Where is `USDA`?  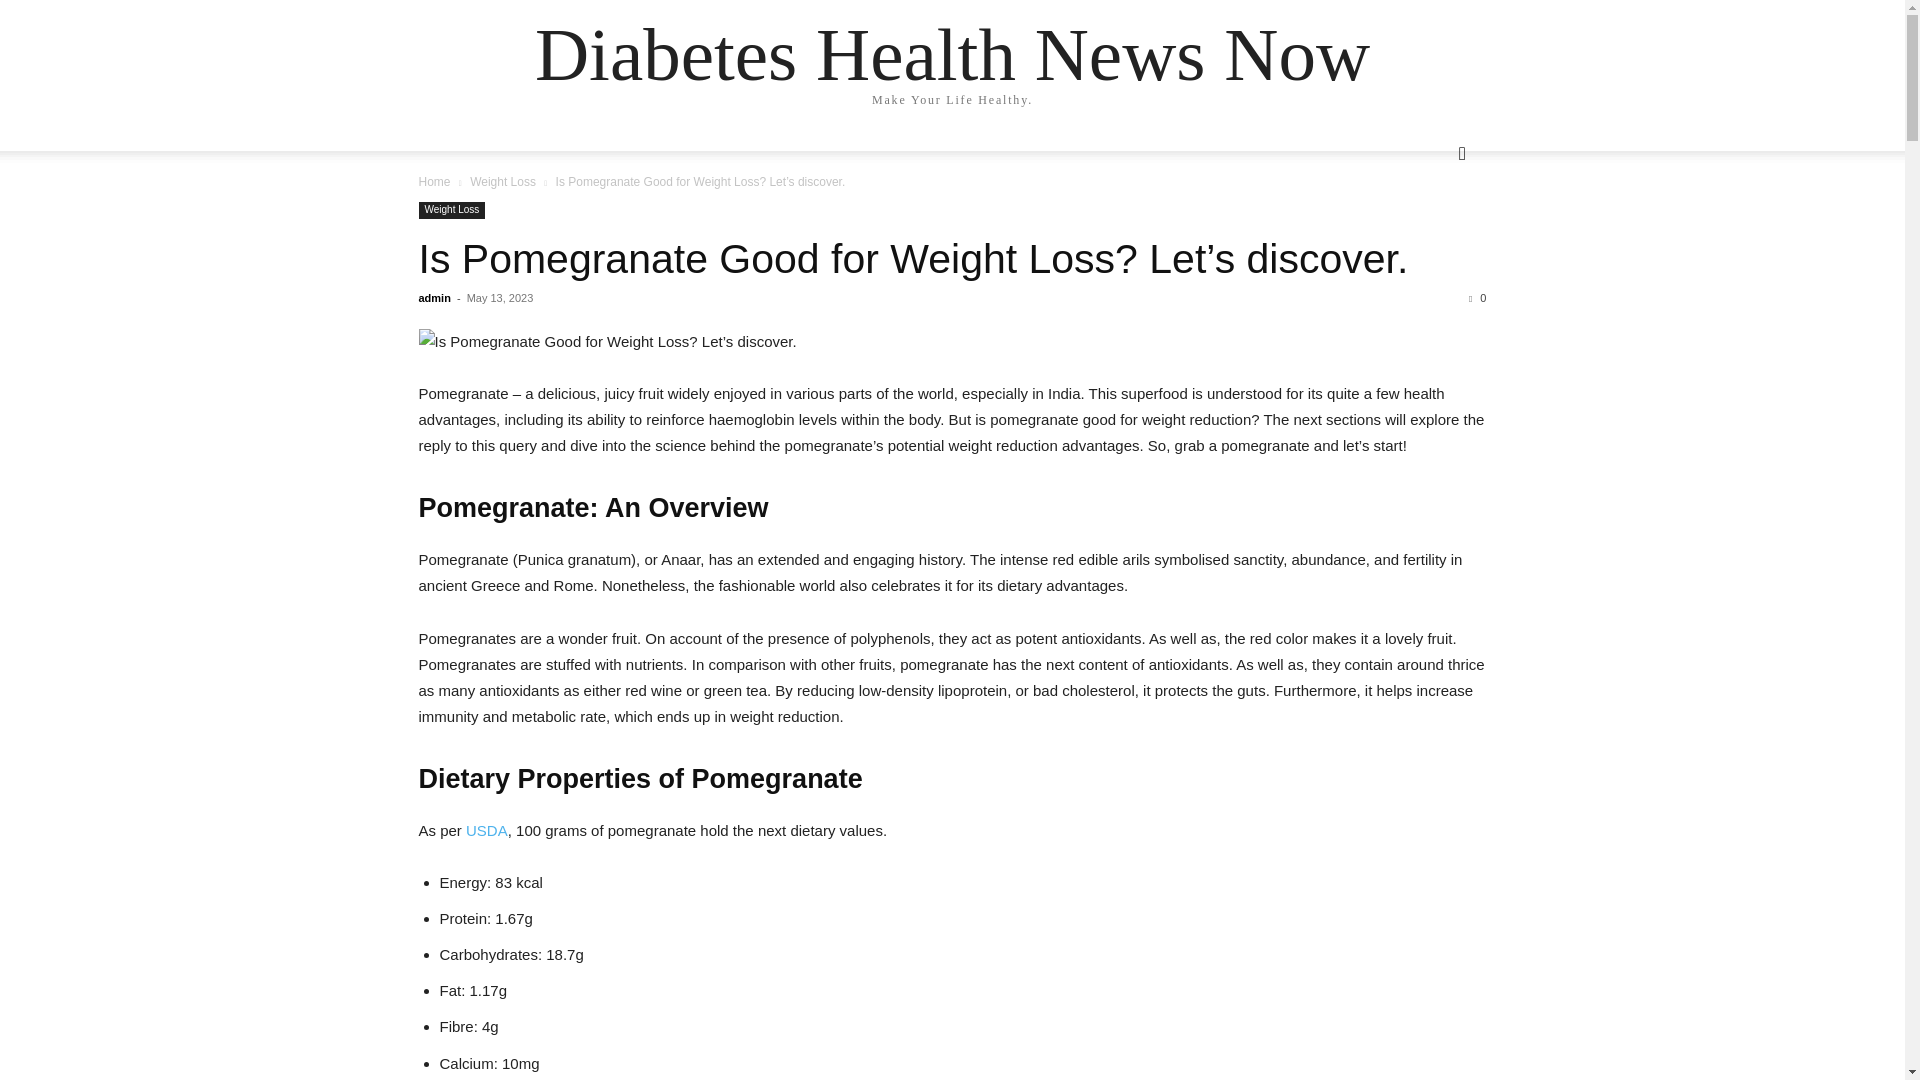
USDA is located at coordinates (487, 830).